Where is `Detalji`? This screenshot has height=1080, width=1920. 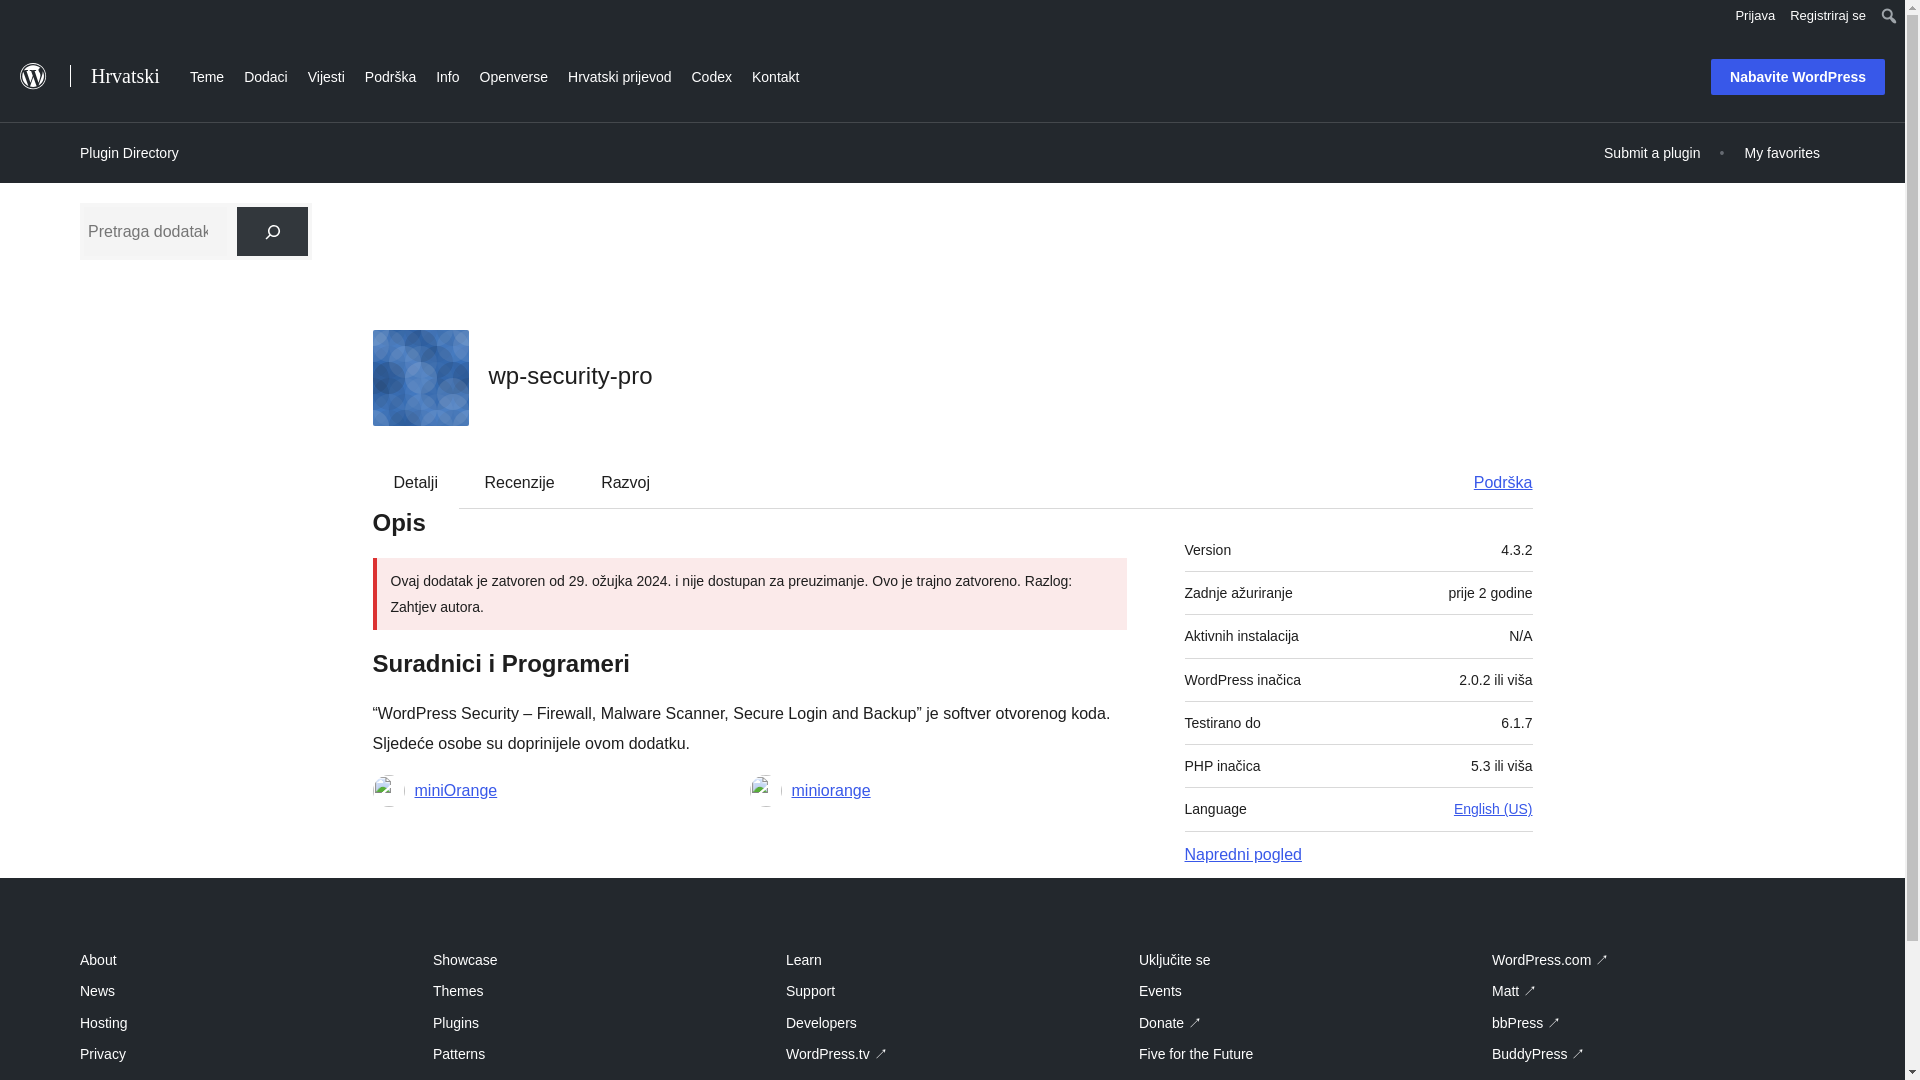 Detalji is located at coordinates (416, 481).